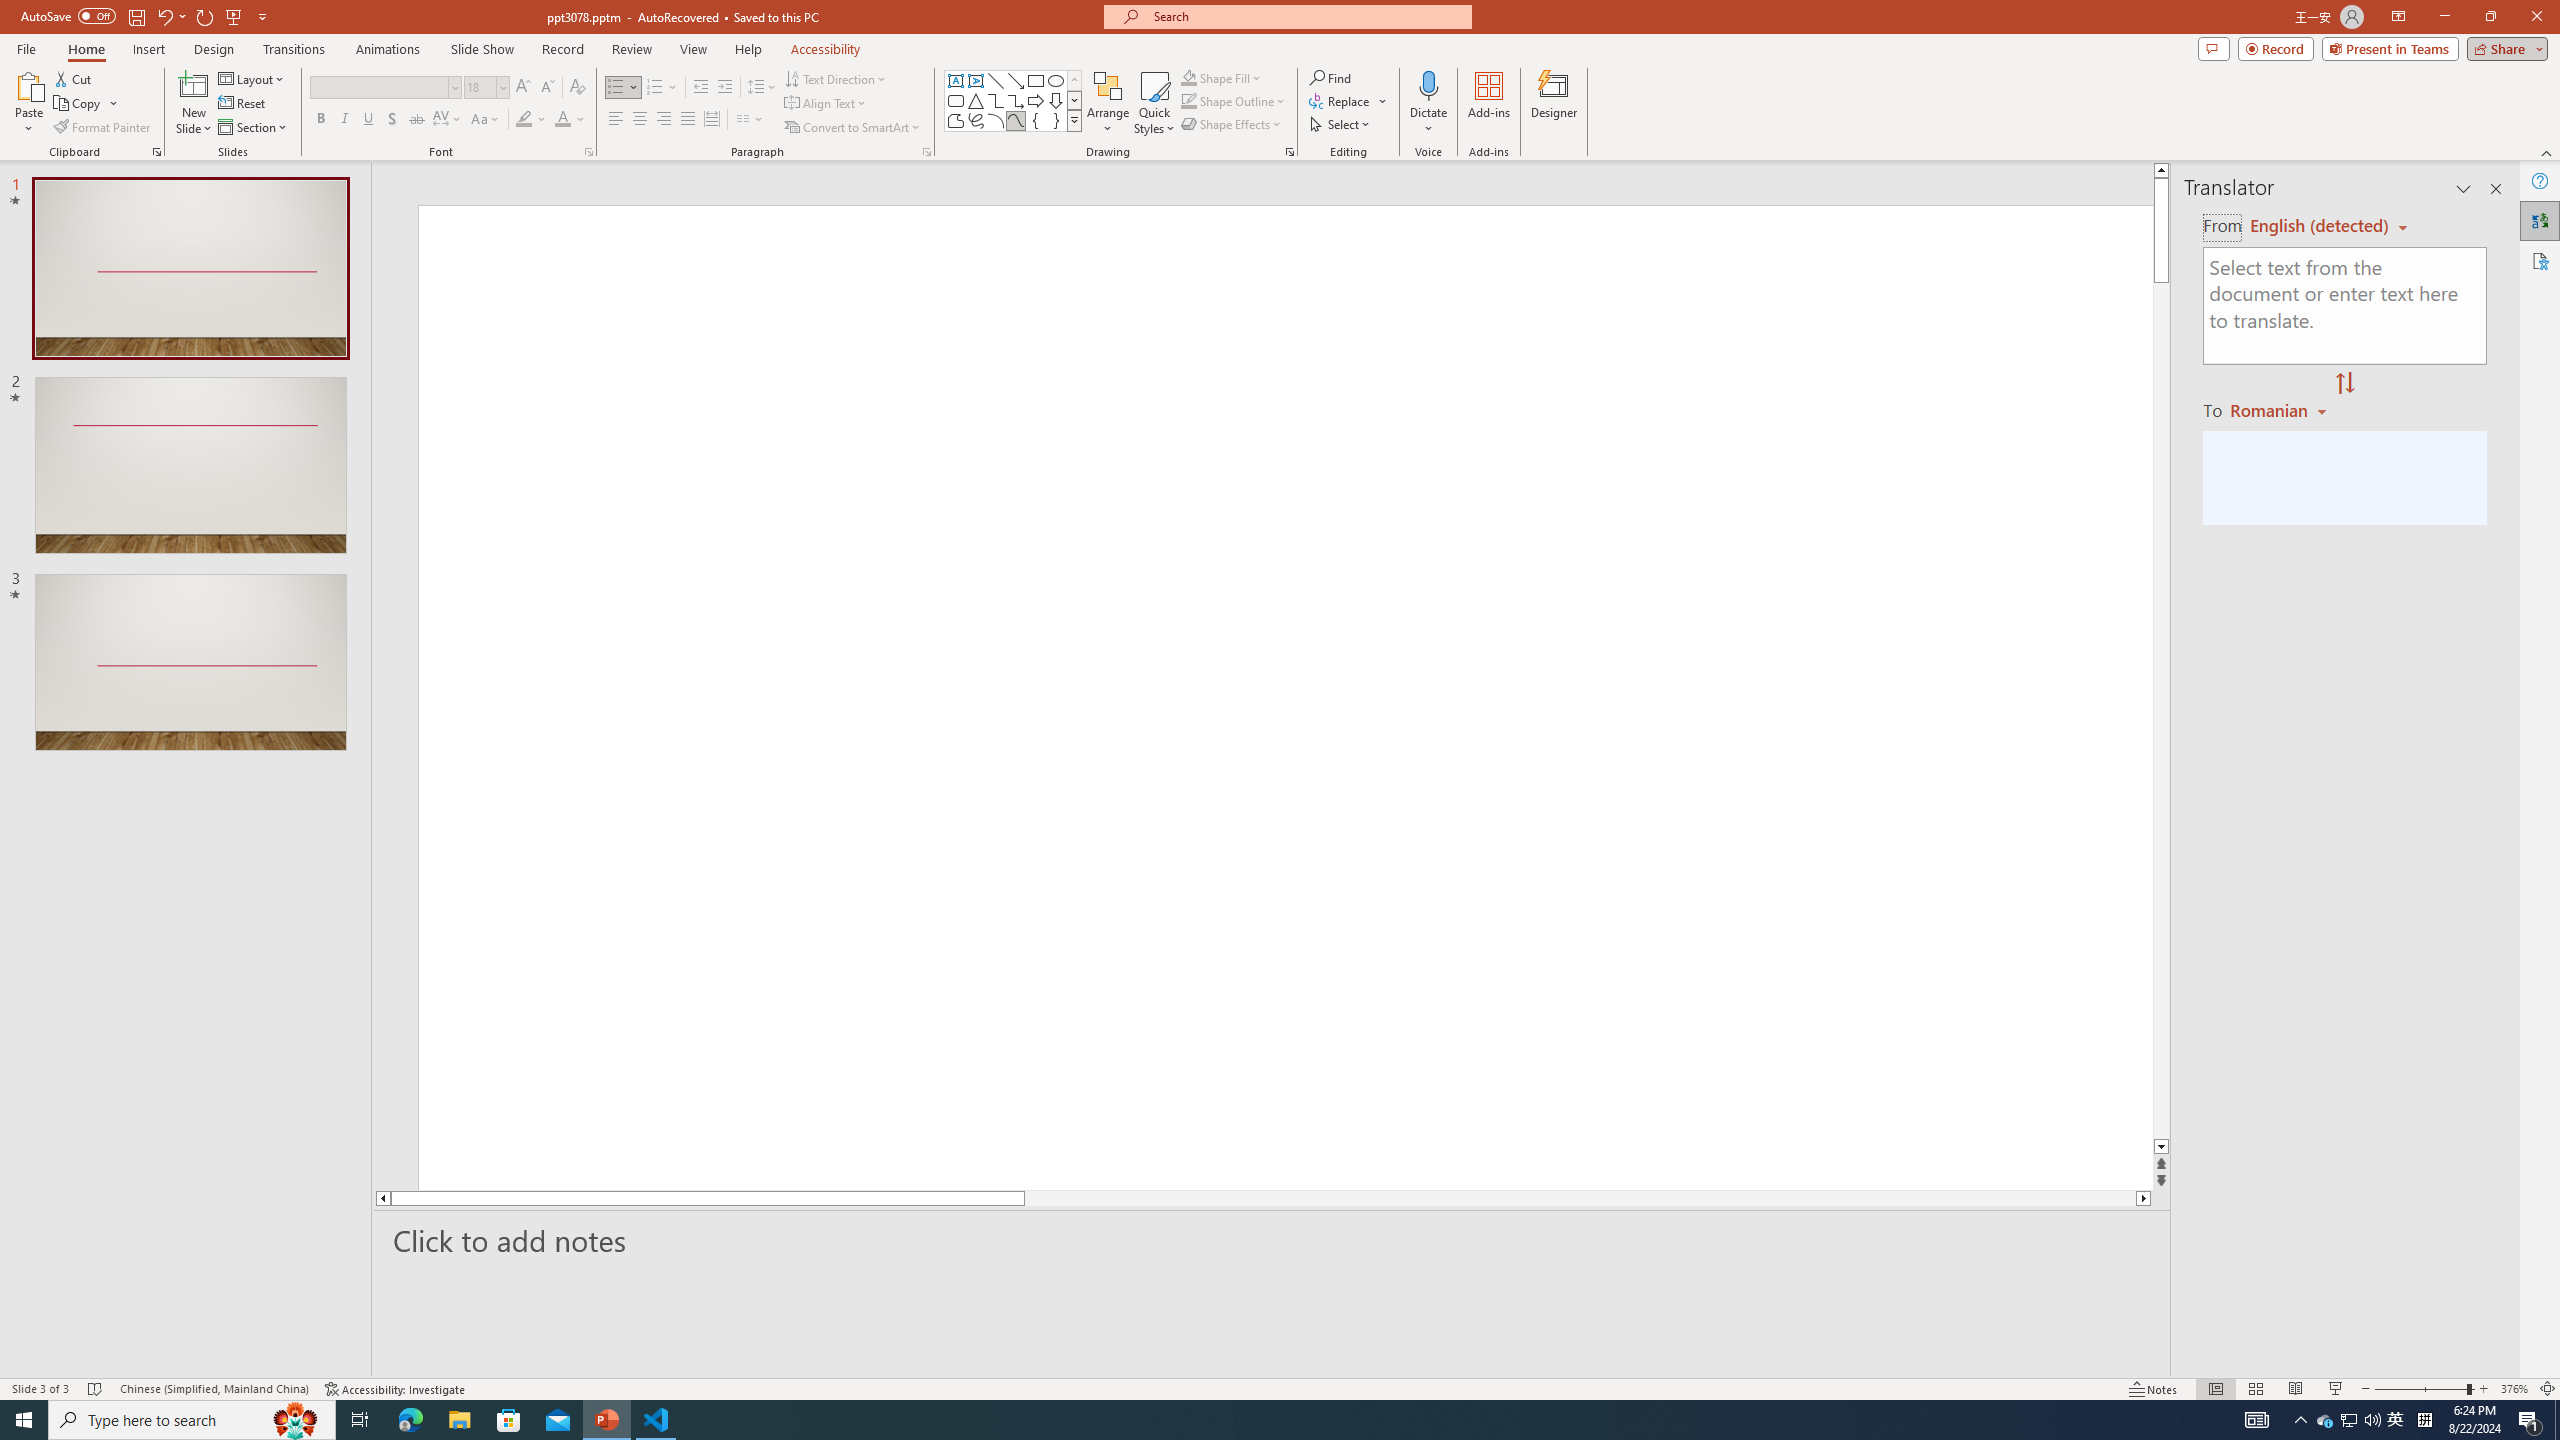 This screenshot has width=2560, height=1440. What do you see at coordinates (1036, 80) in the screenshot?
I see `Rectangle` at bounding box center [1036, 80].